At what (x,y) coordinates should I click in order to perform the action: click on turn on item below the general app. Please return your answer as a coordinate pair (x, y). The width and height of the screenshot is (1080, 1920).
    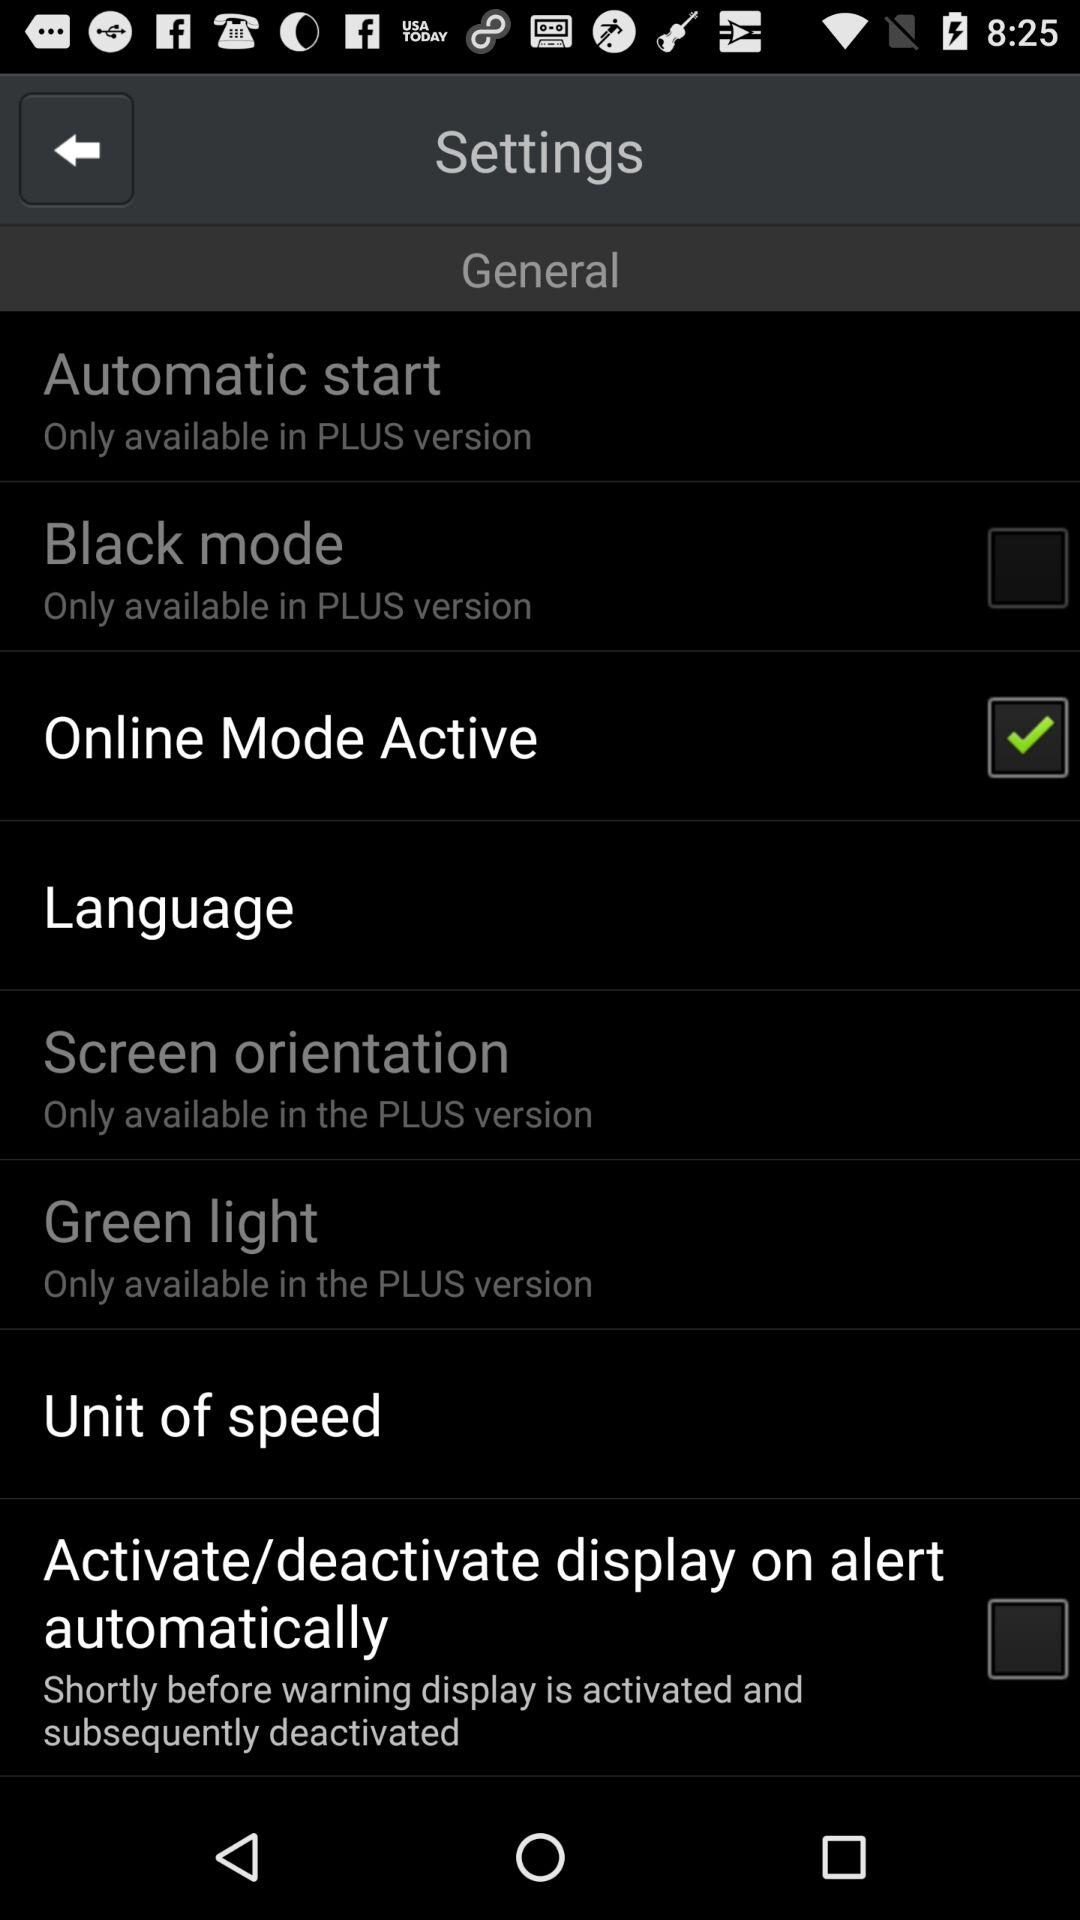
    Looking at the image, I should click on (242, 372).